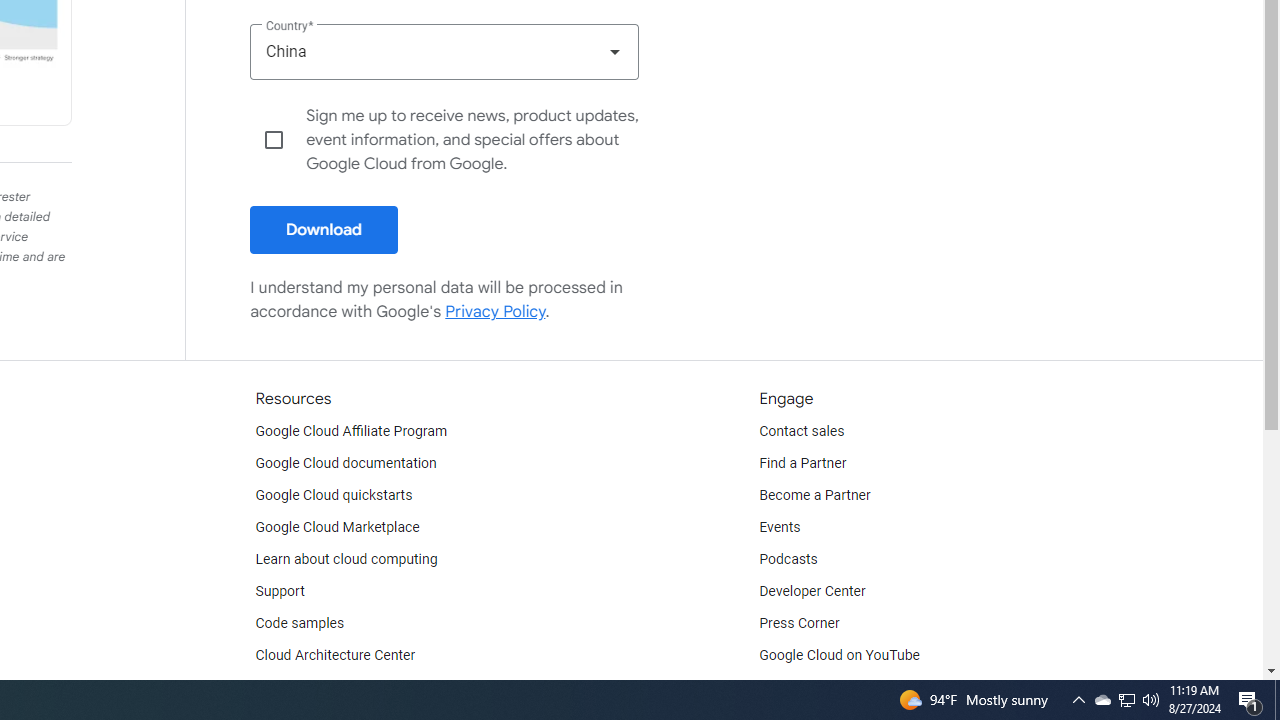 This screenshot has width=1280, height=720. I want to click on Support, so click(279, 592).